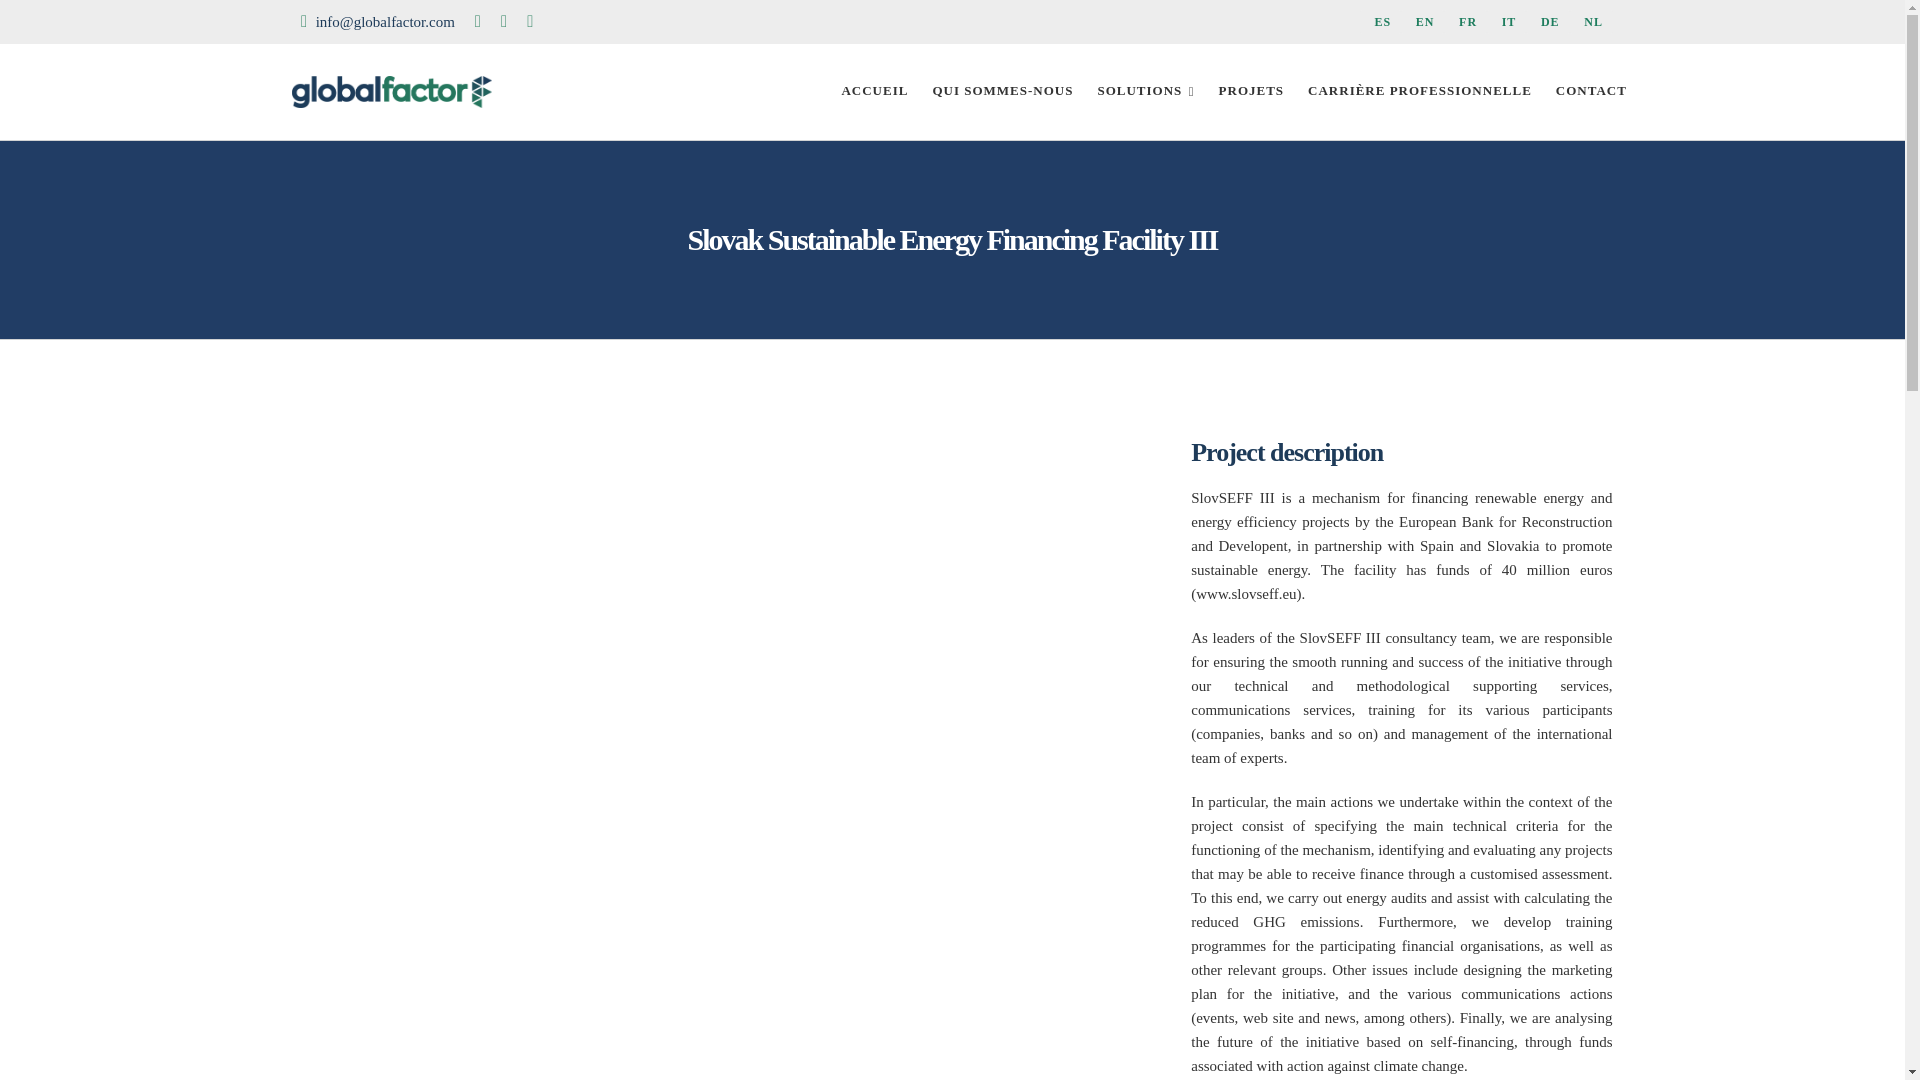 This screenshot has height=1080, width=1920. What do you see at coordinates (1591, 92) in the screenshot?
I see `CONTACT` at bounding box center [1591, 92].